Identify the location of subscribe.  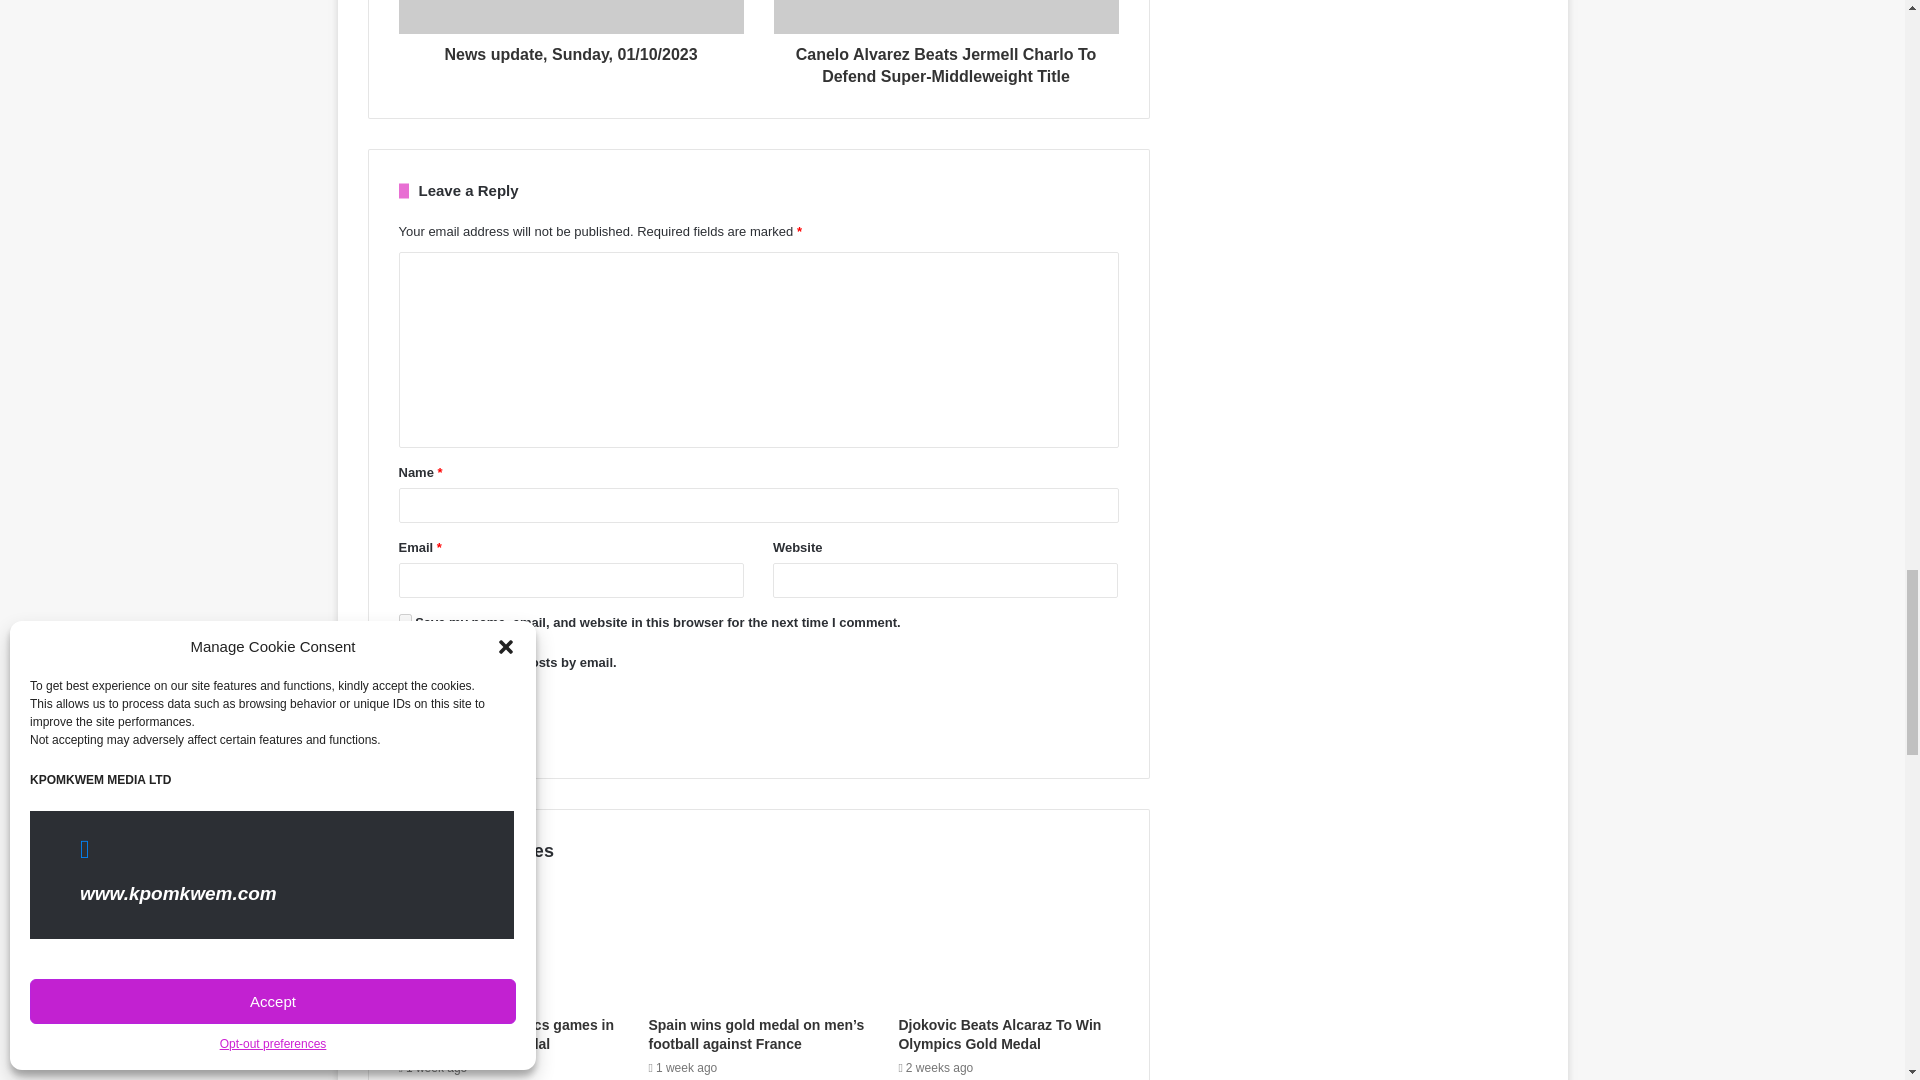
(404, 660).